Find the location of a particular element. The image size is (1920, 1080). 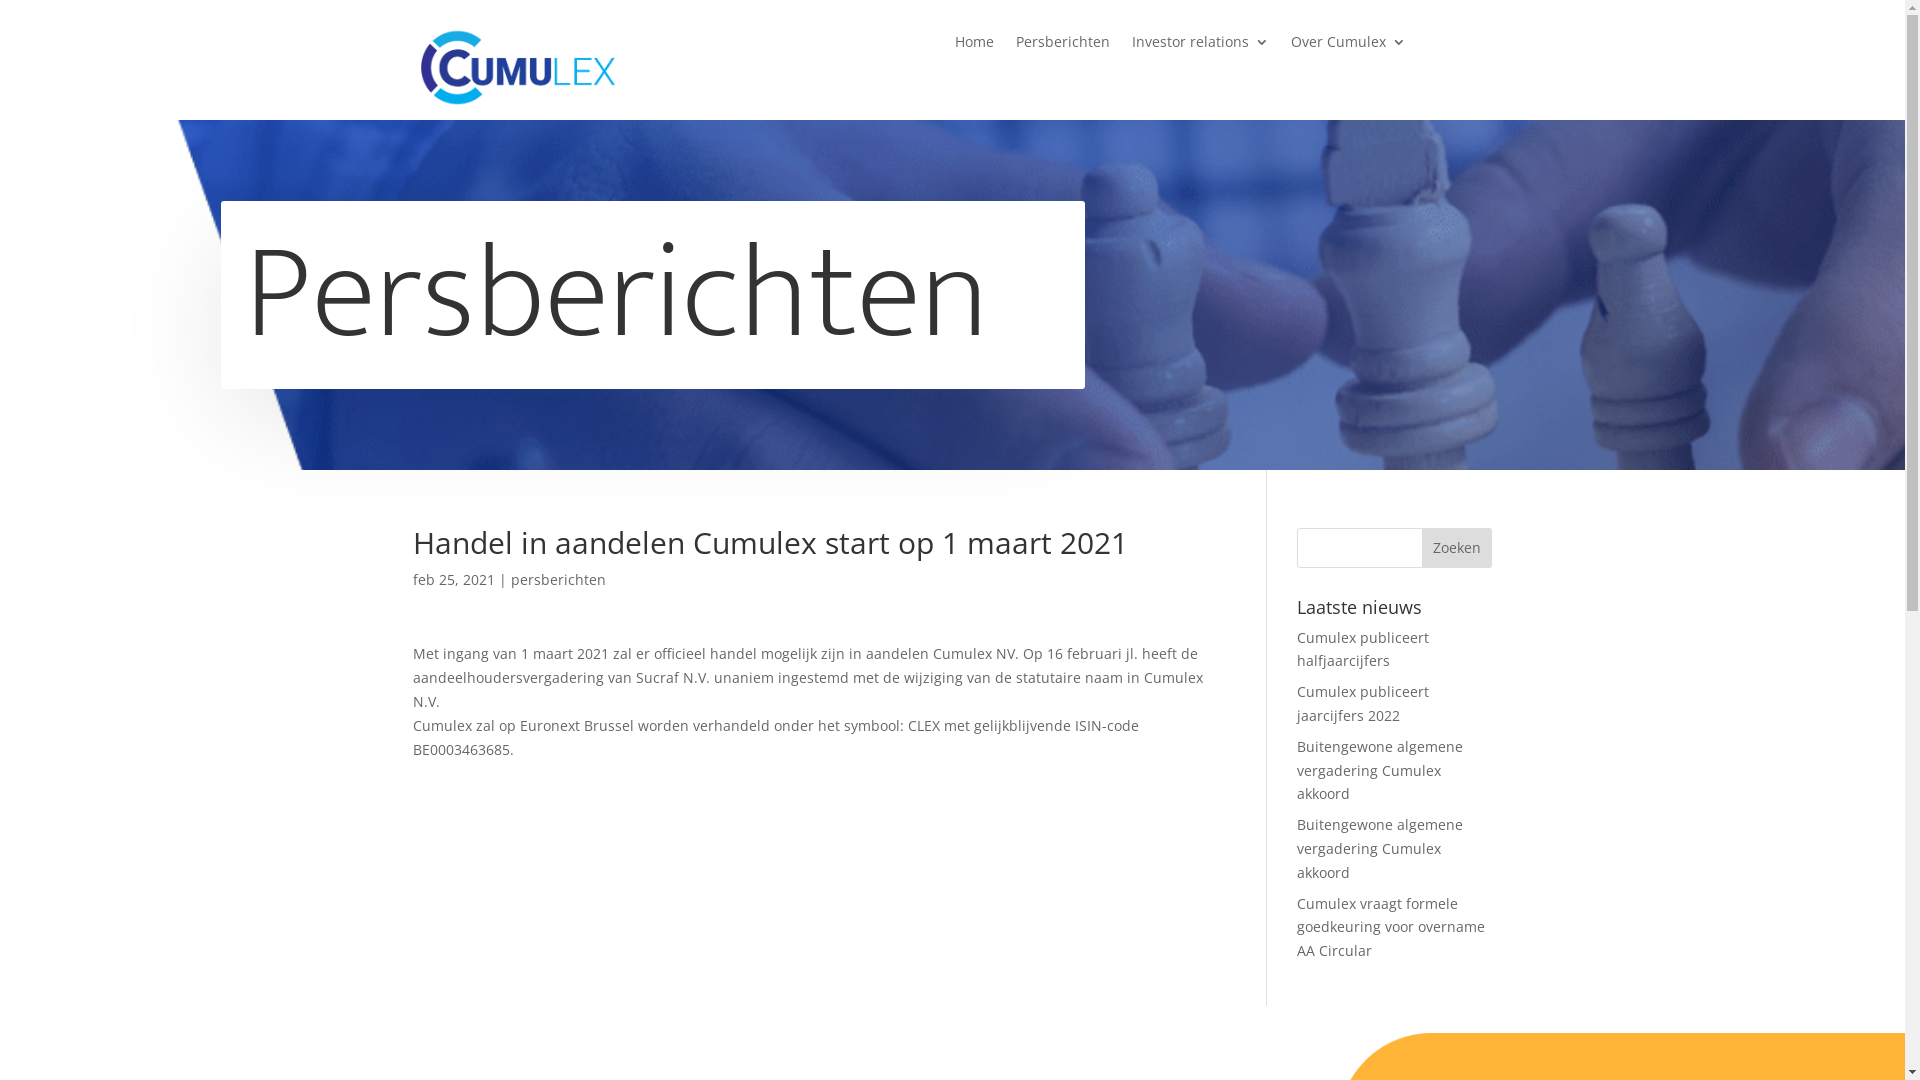

Home is located at coordinates (974, 46).